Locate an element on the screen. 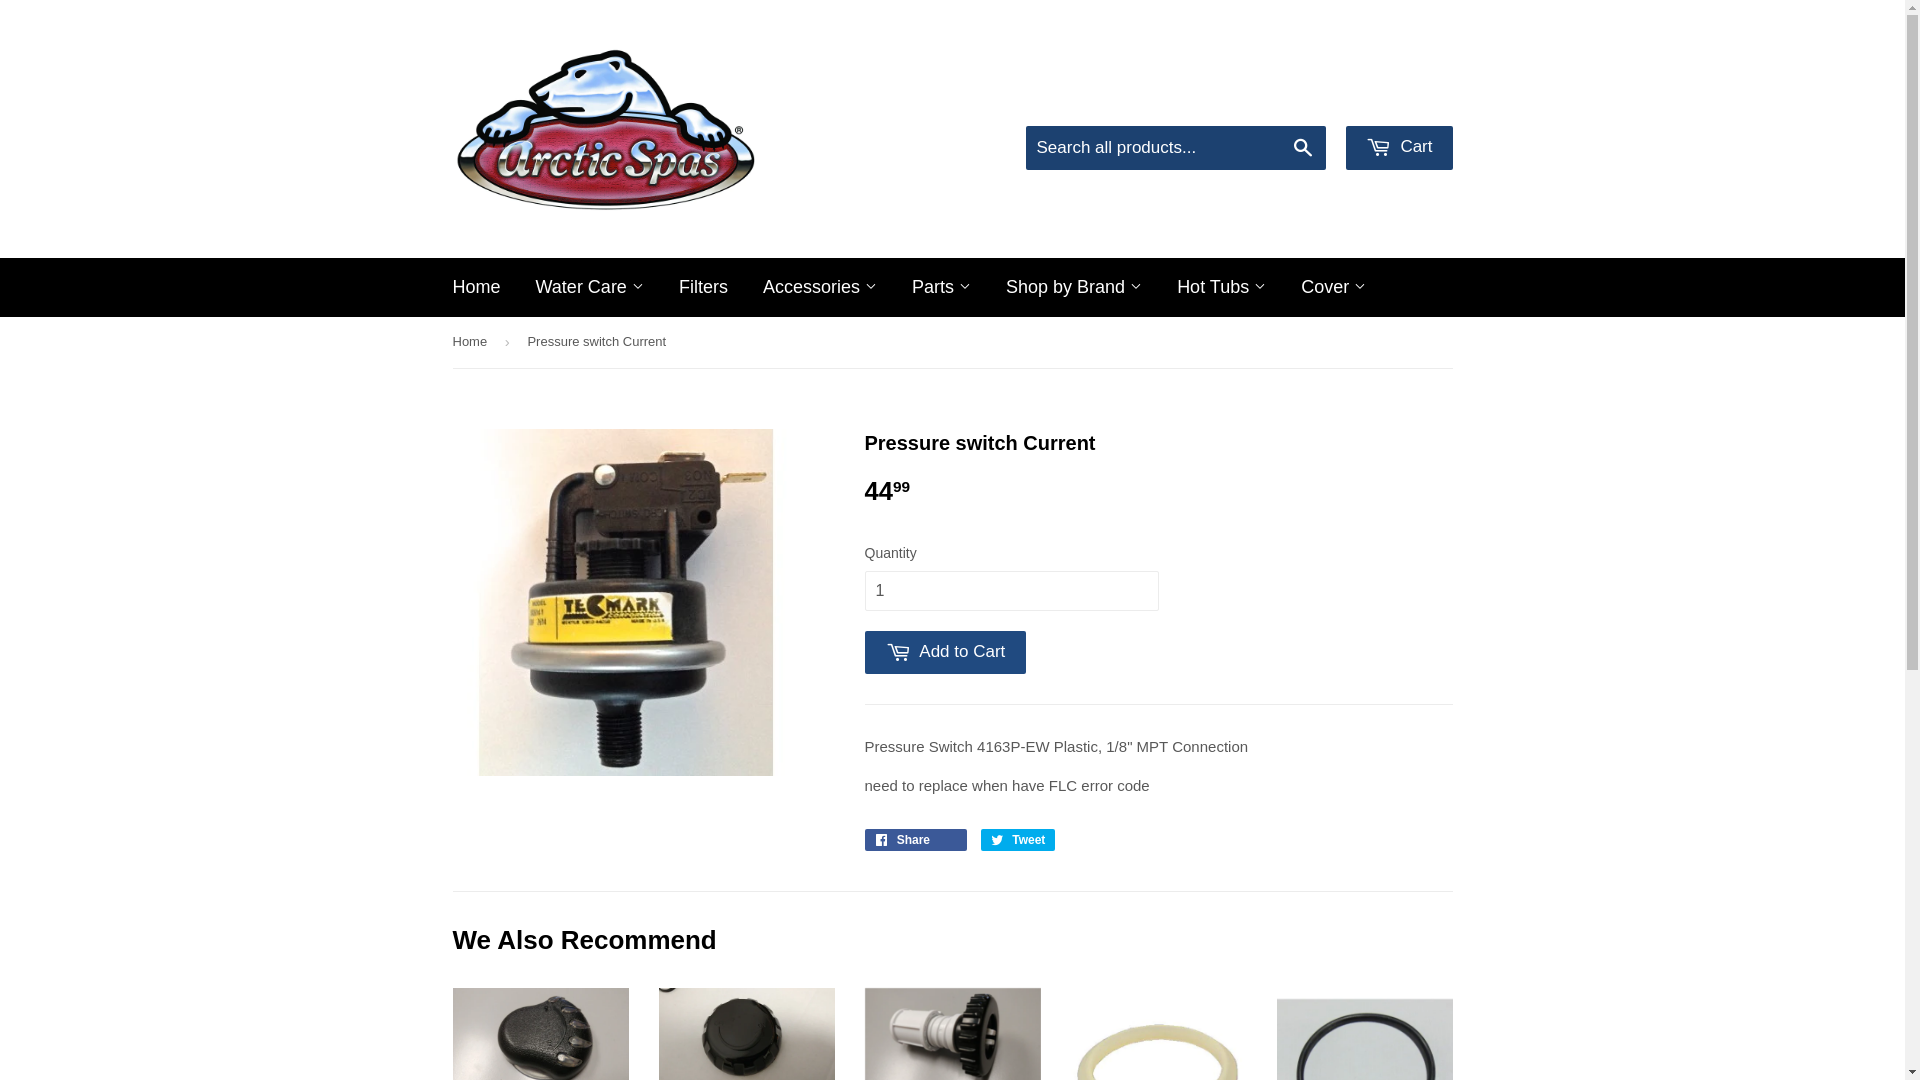 This screenshot has width=1920, height=1080. Sign in is located at coordinates (1290, 100).